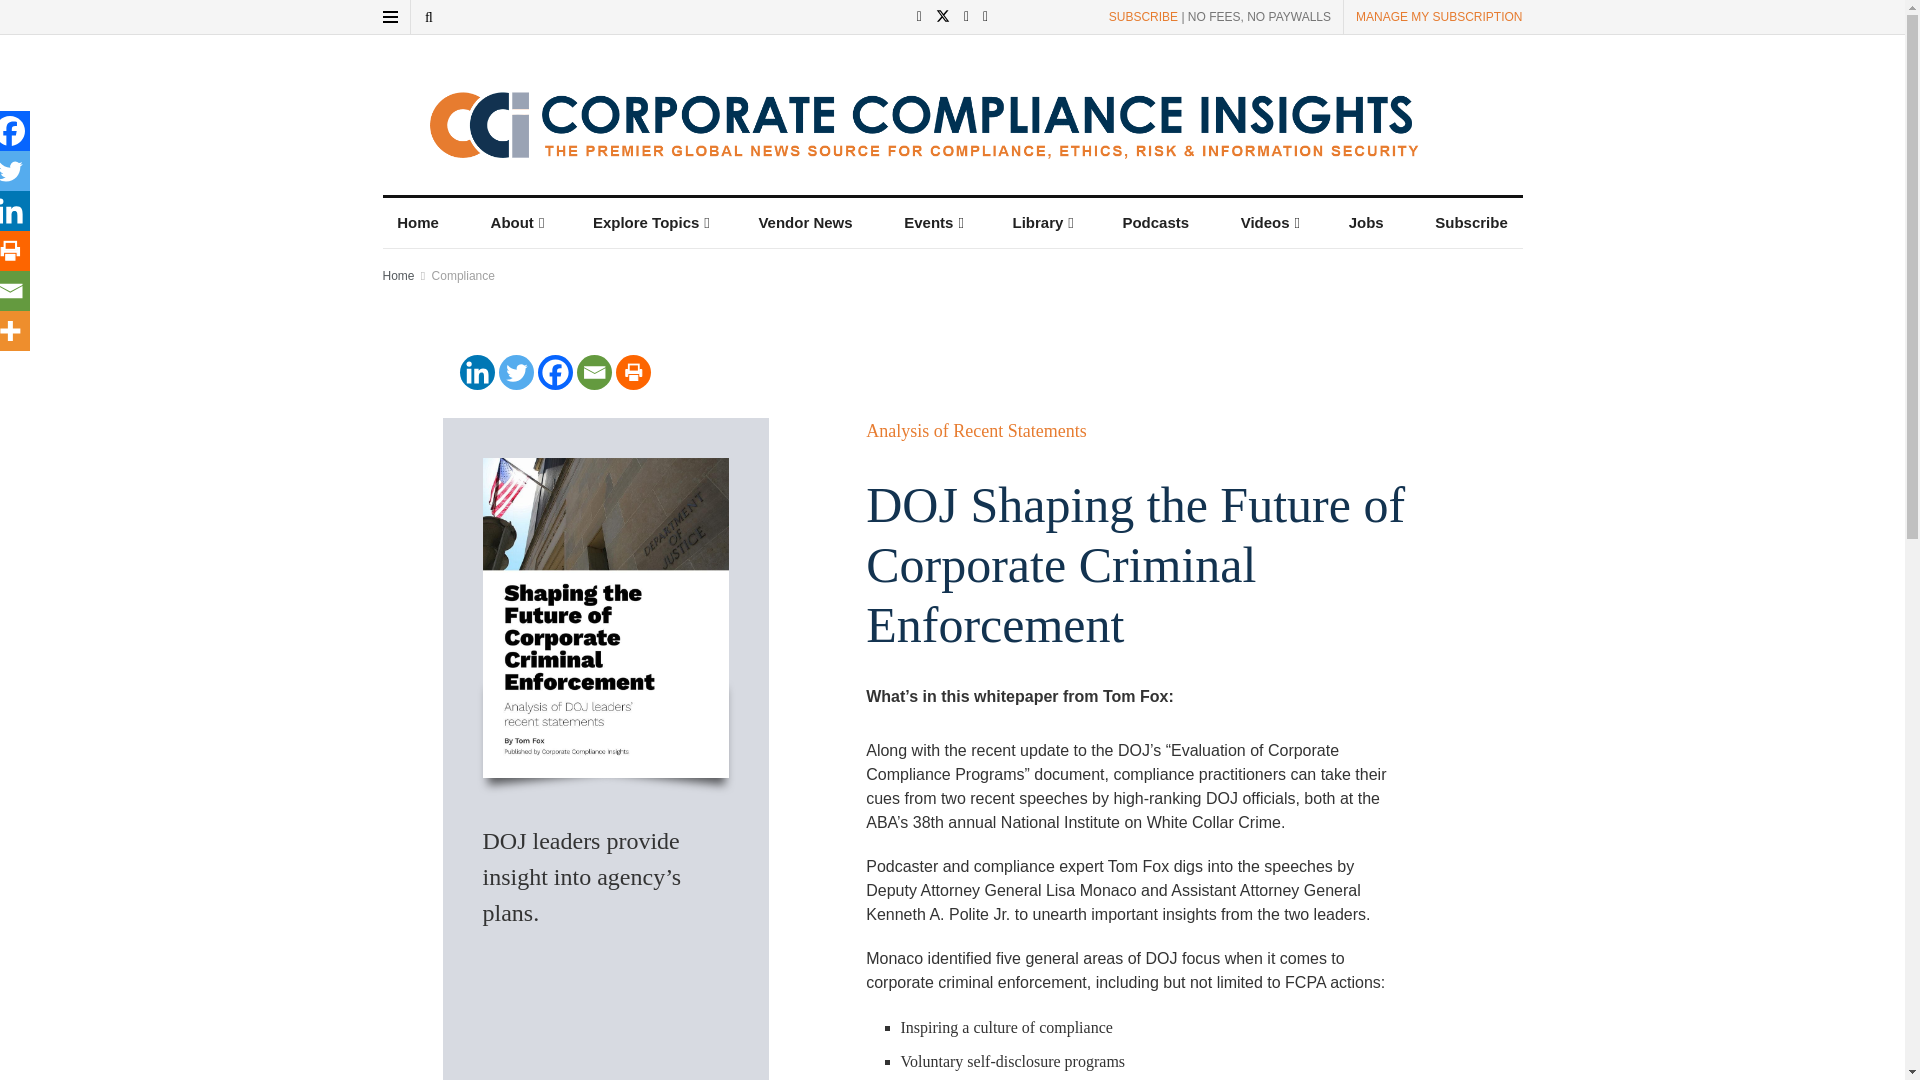 Image resolution: width=1920 pixels, height=1080 pixels. I want to click on SUBSCRIBE, so click(1144, 16).